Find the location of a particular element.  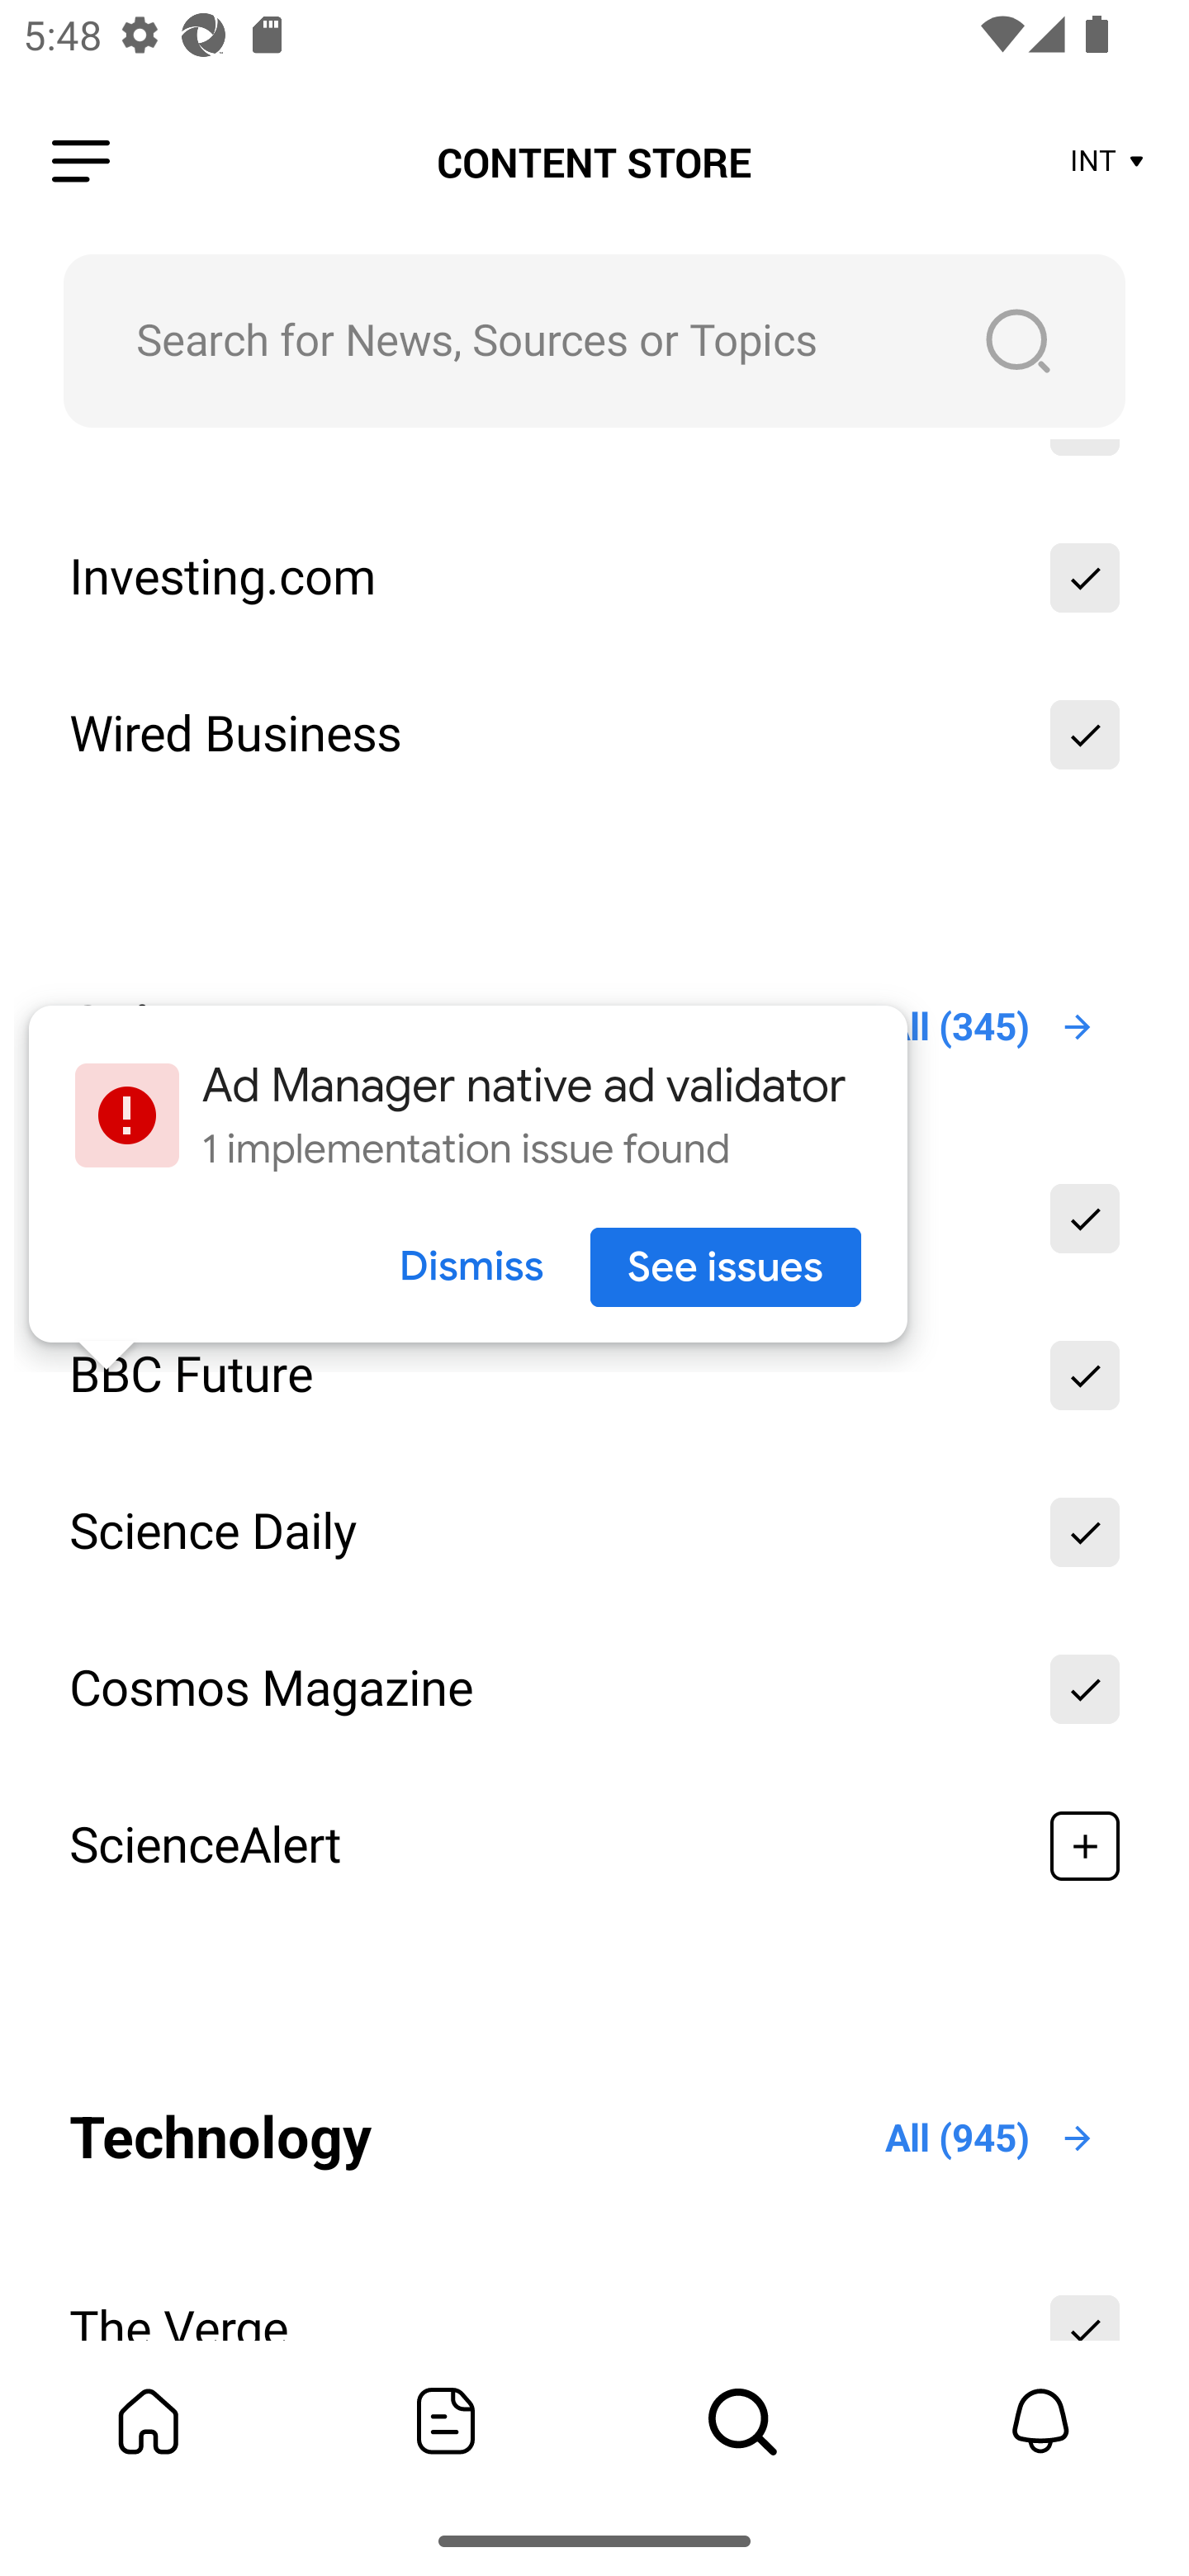

My Bundle is located at coordinates (149, 2421).